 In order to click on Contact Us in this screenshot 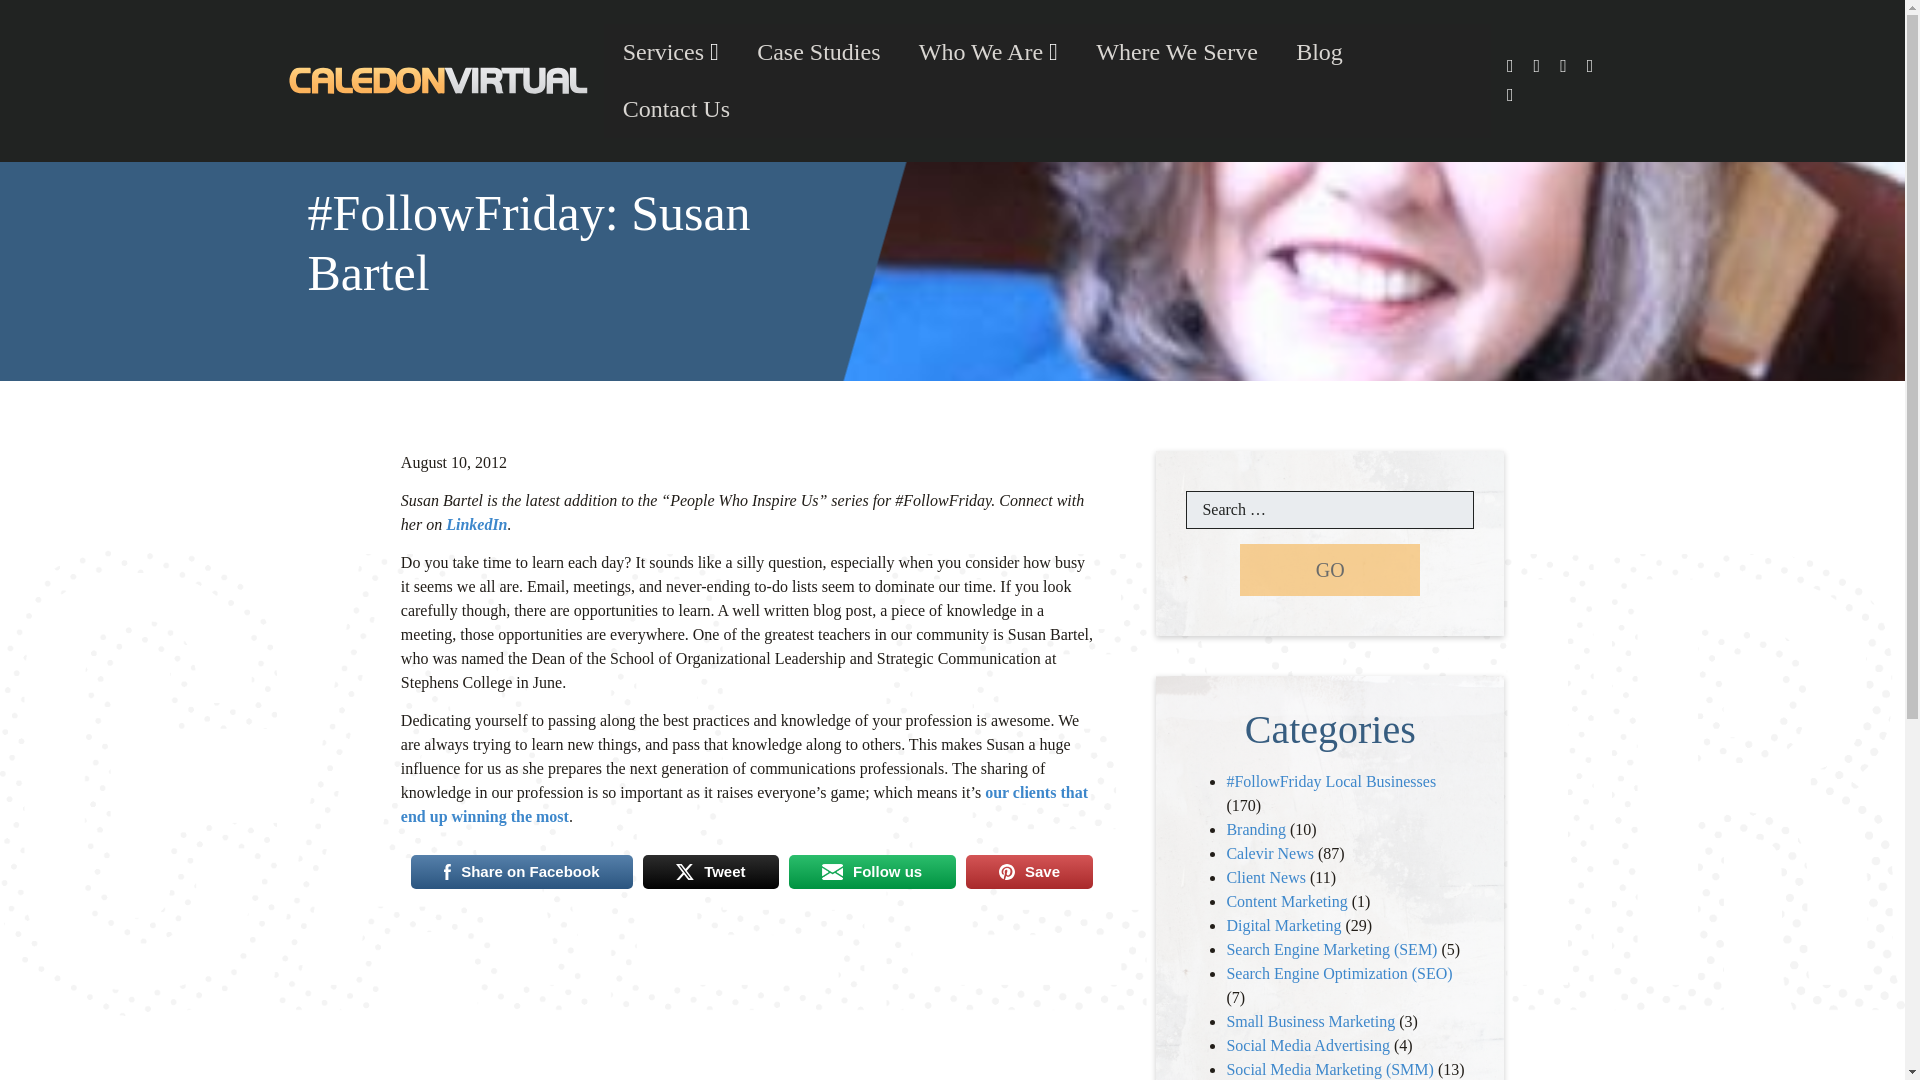, I will do `click(677, 110)`.